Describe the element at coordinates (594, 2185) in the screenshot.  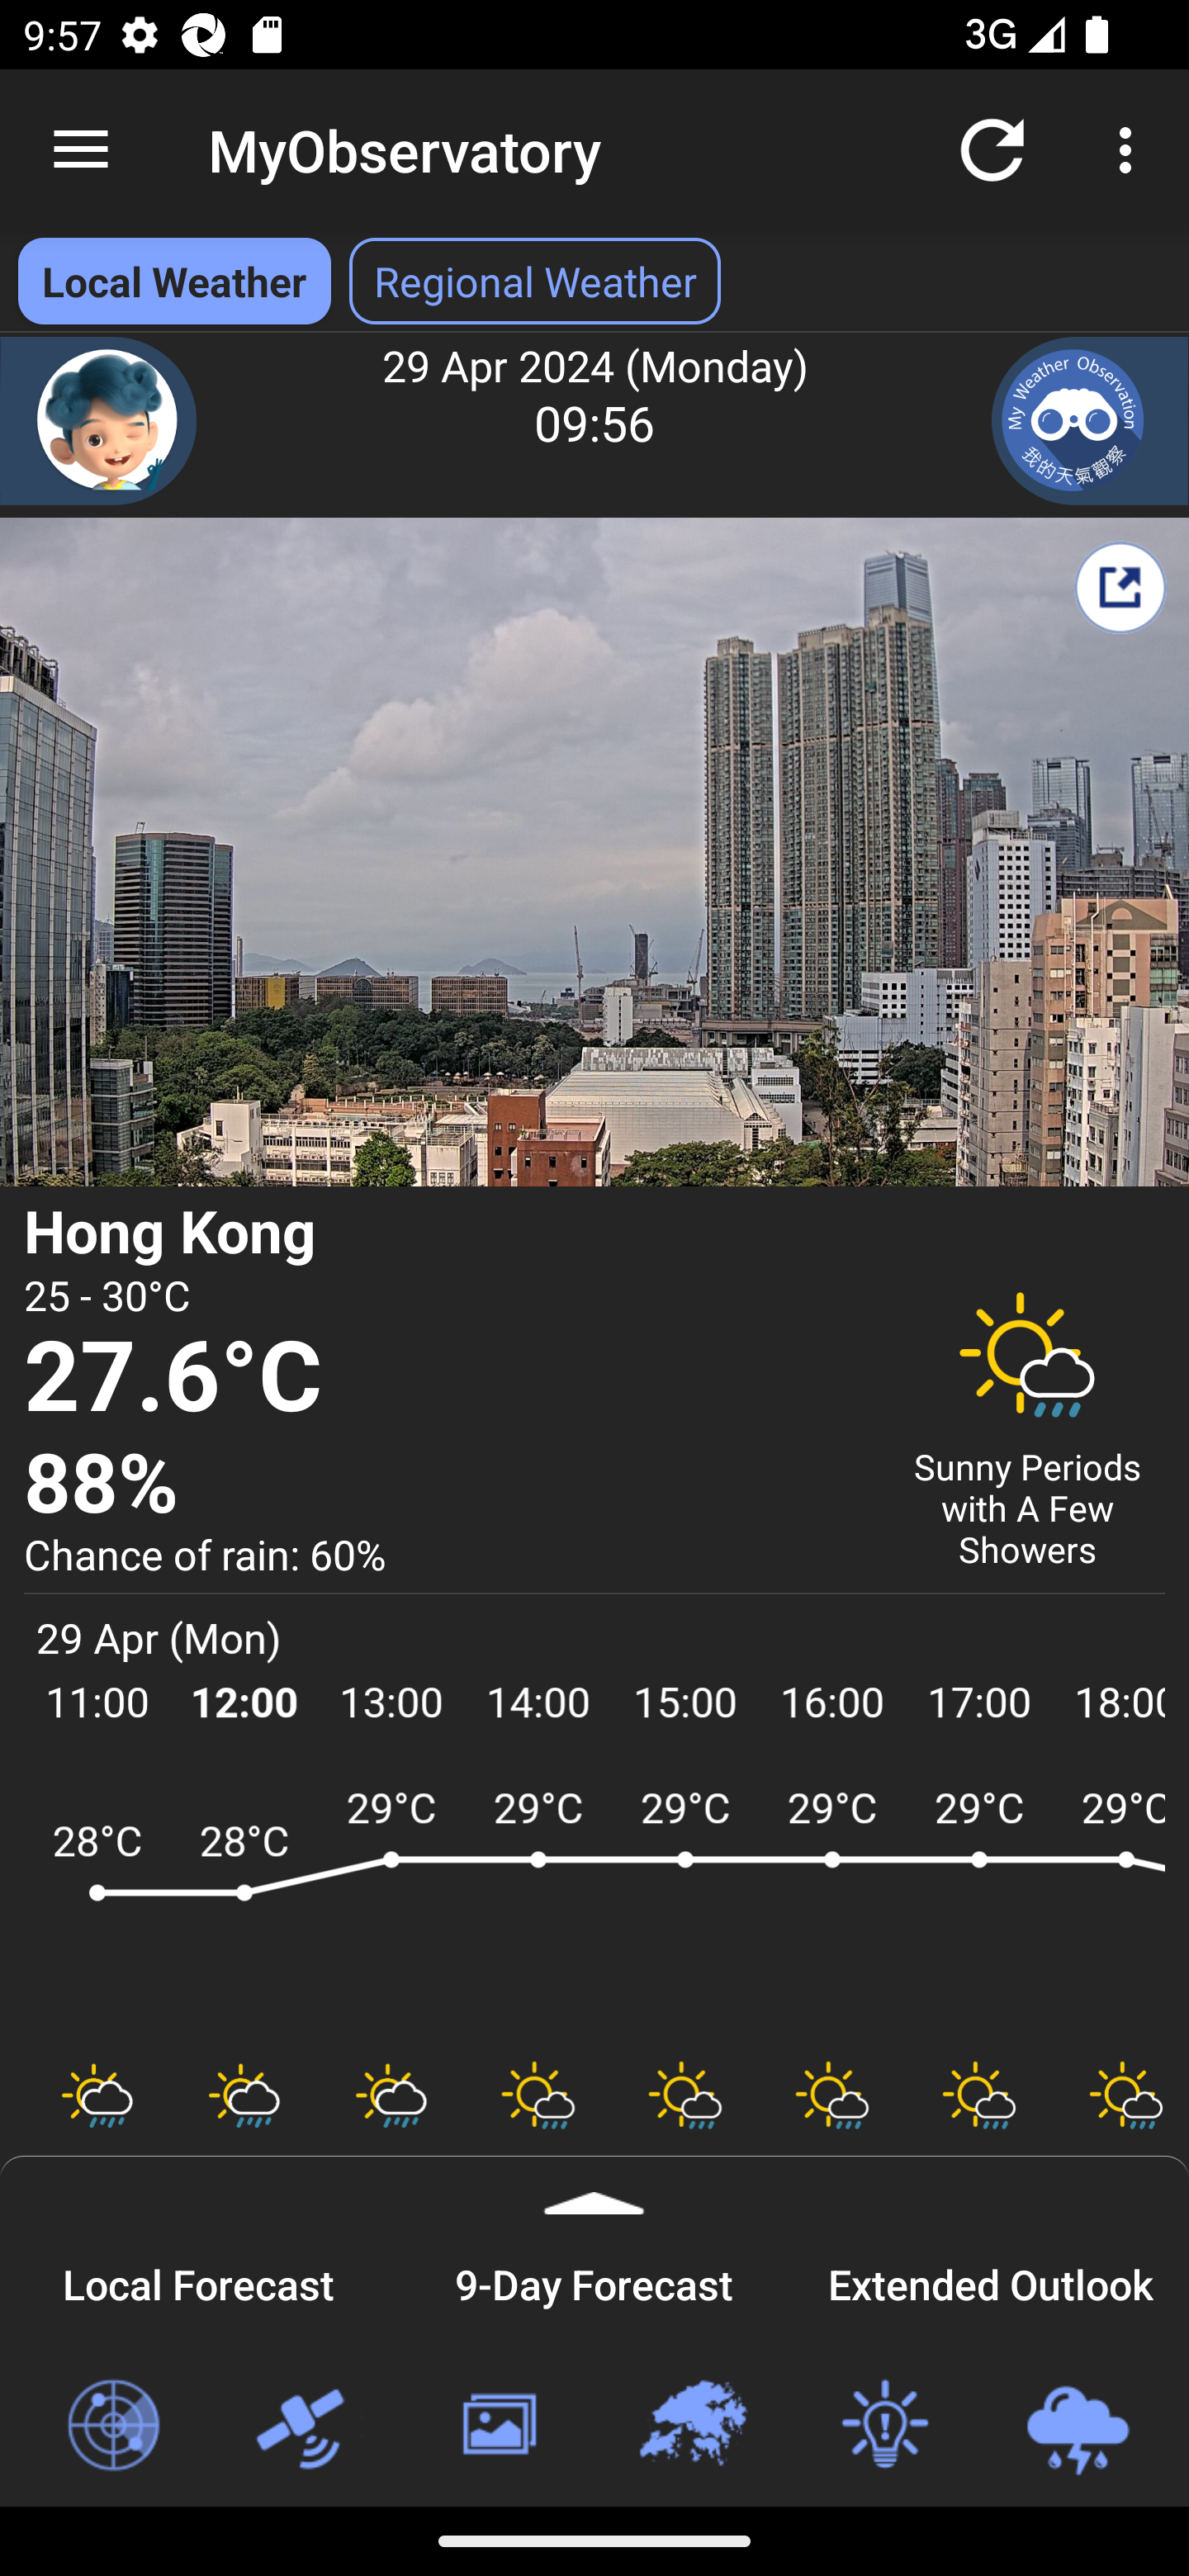
I see `Expand` at that location.